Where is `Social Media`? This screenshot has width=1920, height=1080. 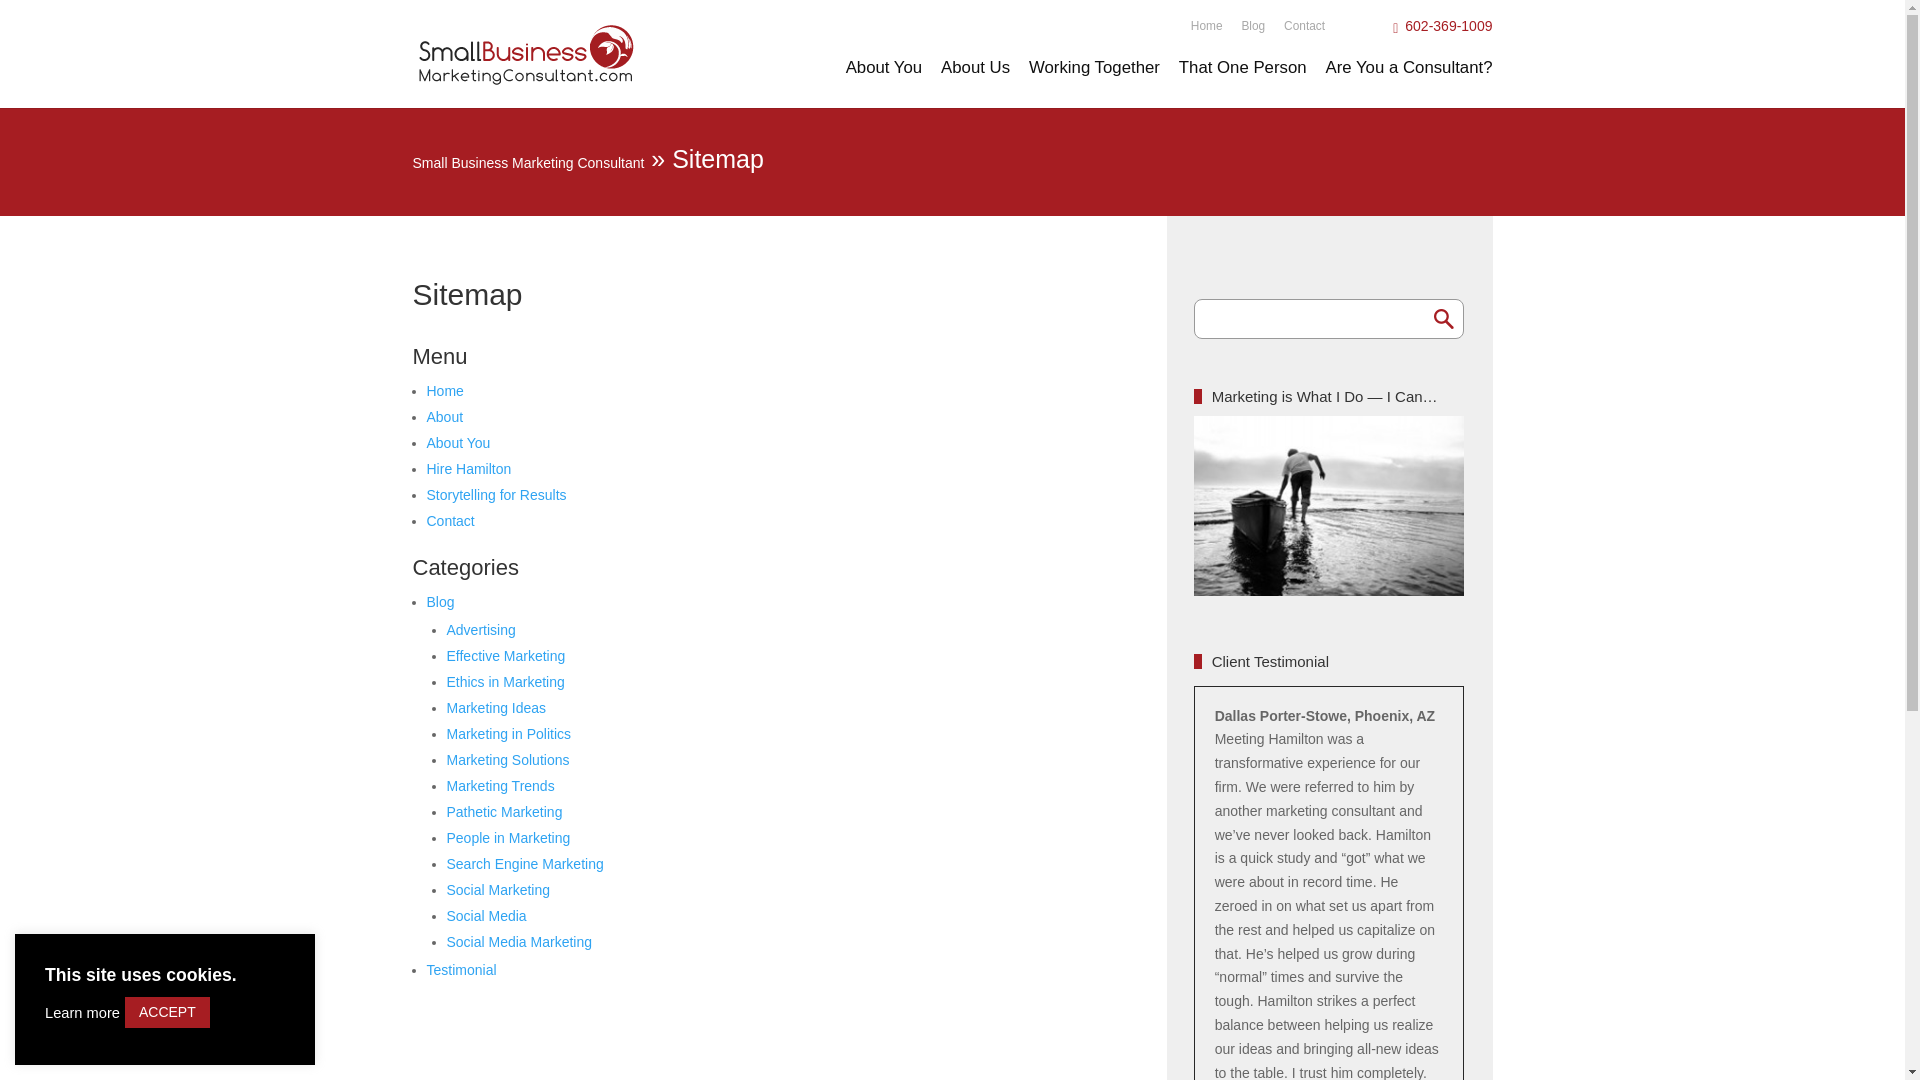
Social Media is located at coordinates (486, 916).